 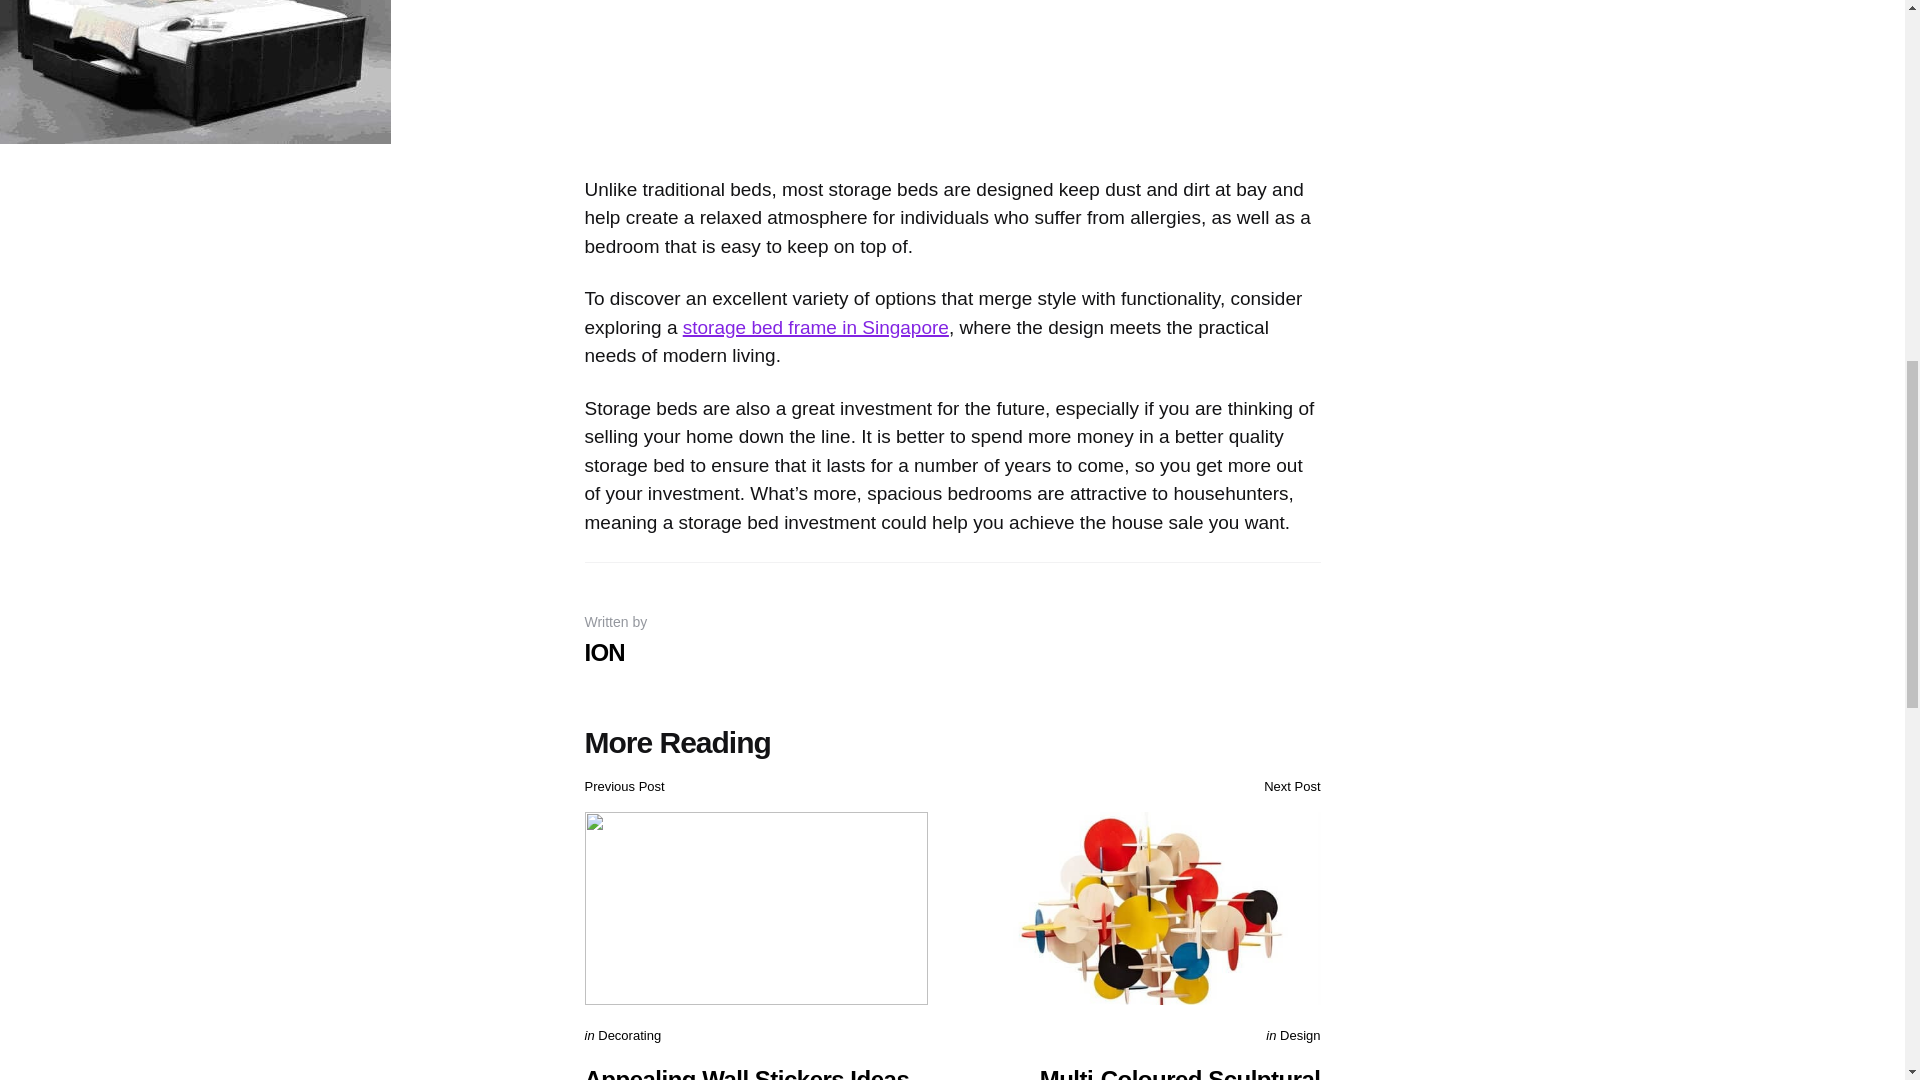 What do you see at coordinates (1300, 1036) in the screenshot?
I see `Design` at bounding box center [1300, 1036].